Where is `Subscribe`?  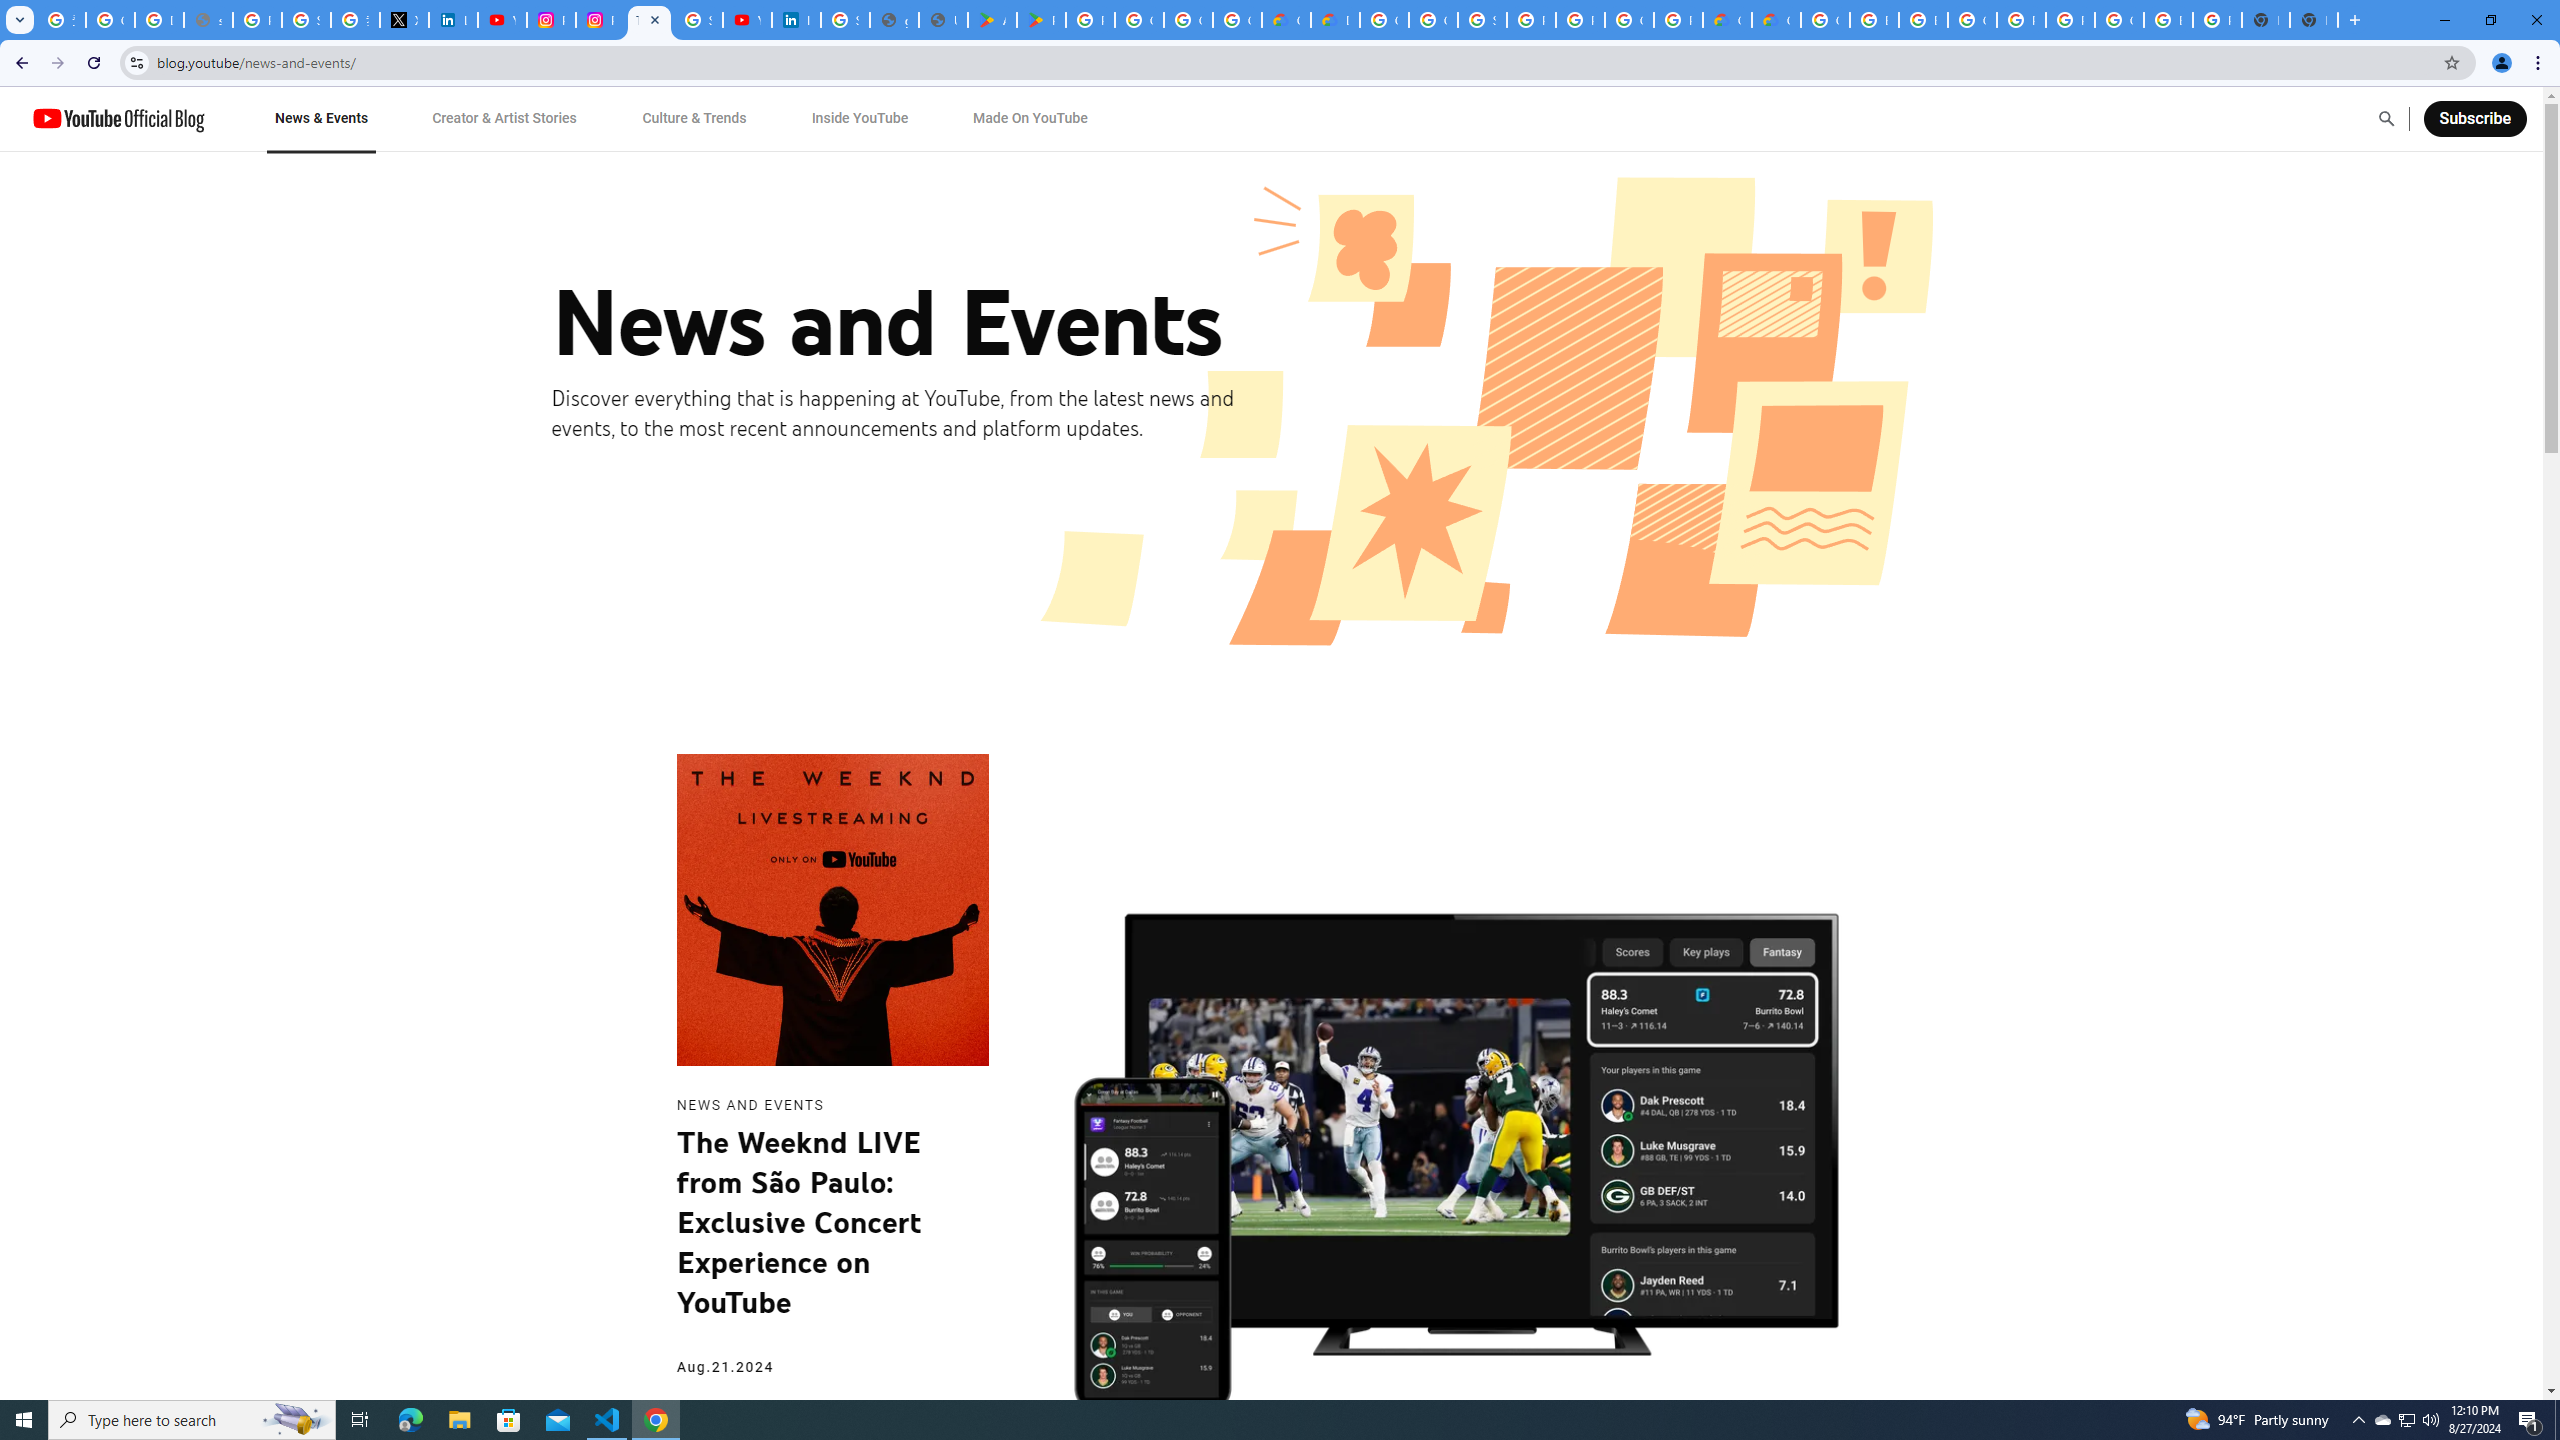 Subscribe is located at coordinates (2474, 118).